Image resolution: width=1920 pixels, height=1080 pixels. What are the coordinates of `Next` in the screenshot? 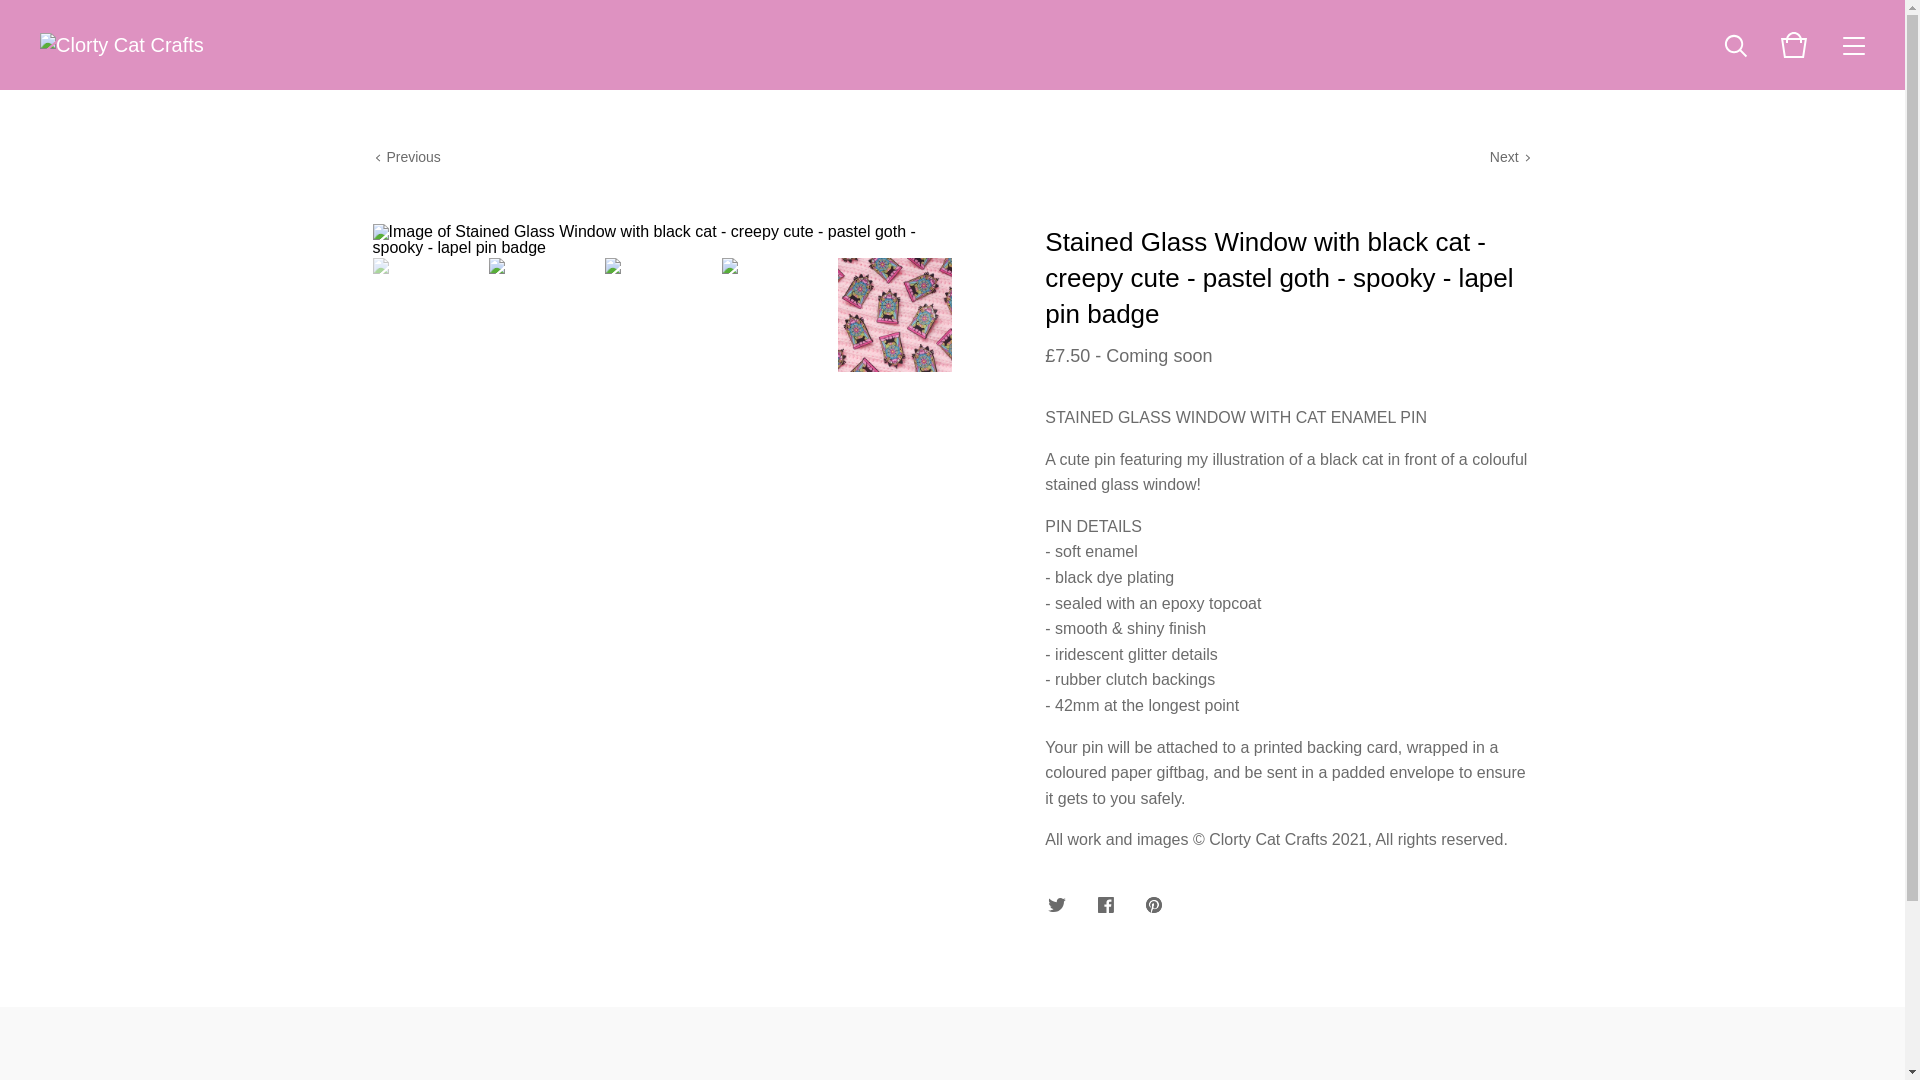 It's located at (1510, 157).